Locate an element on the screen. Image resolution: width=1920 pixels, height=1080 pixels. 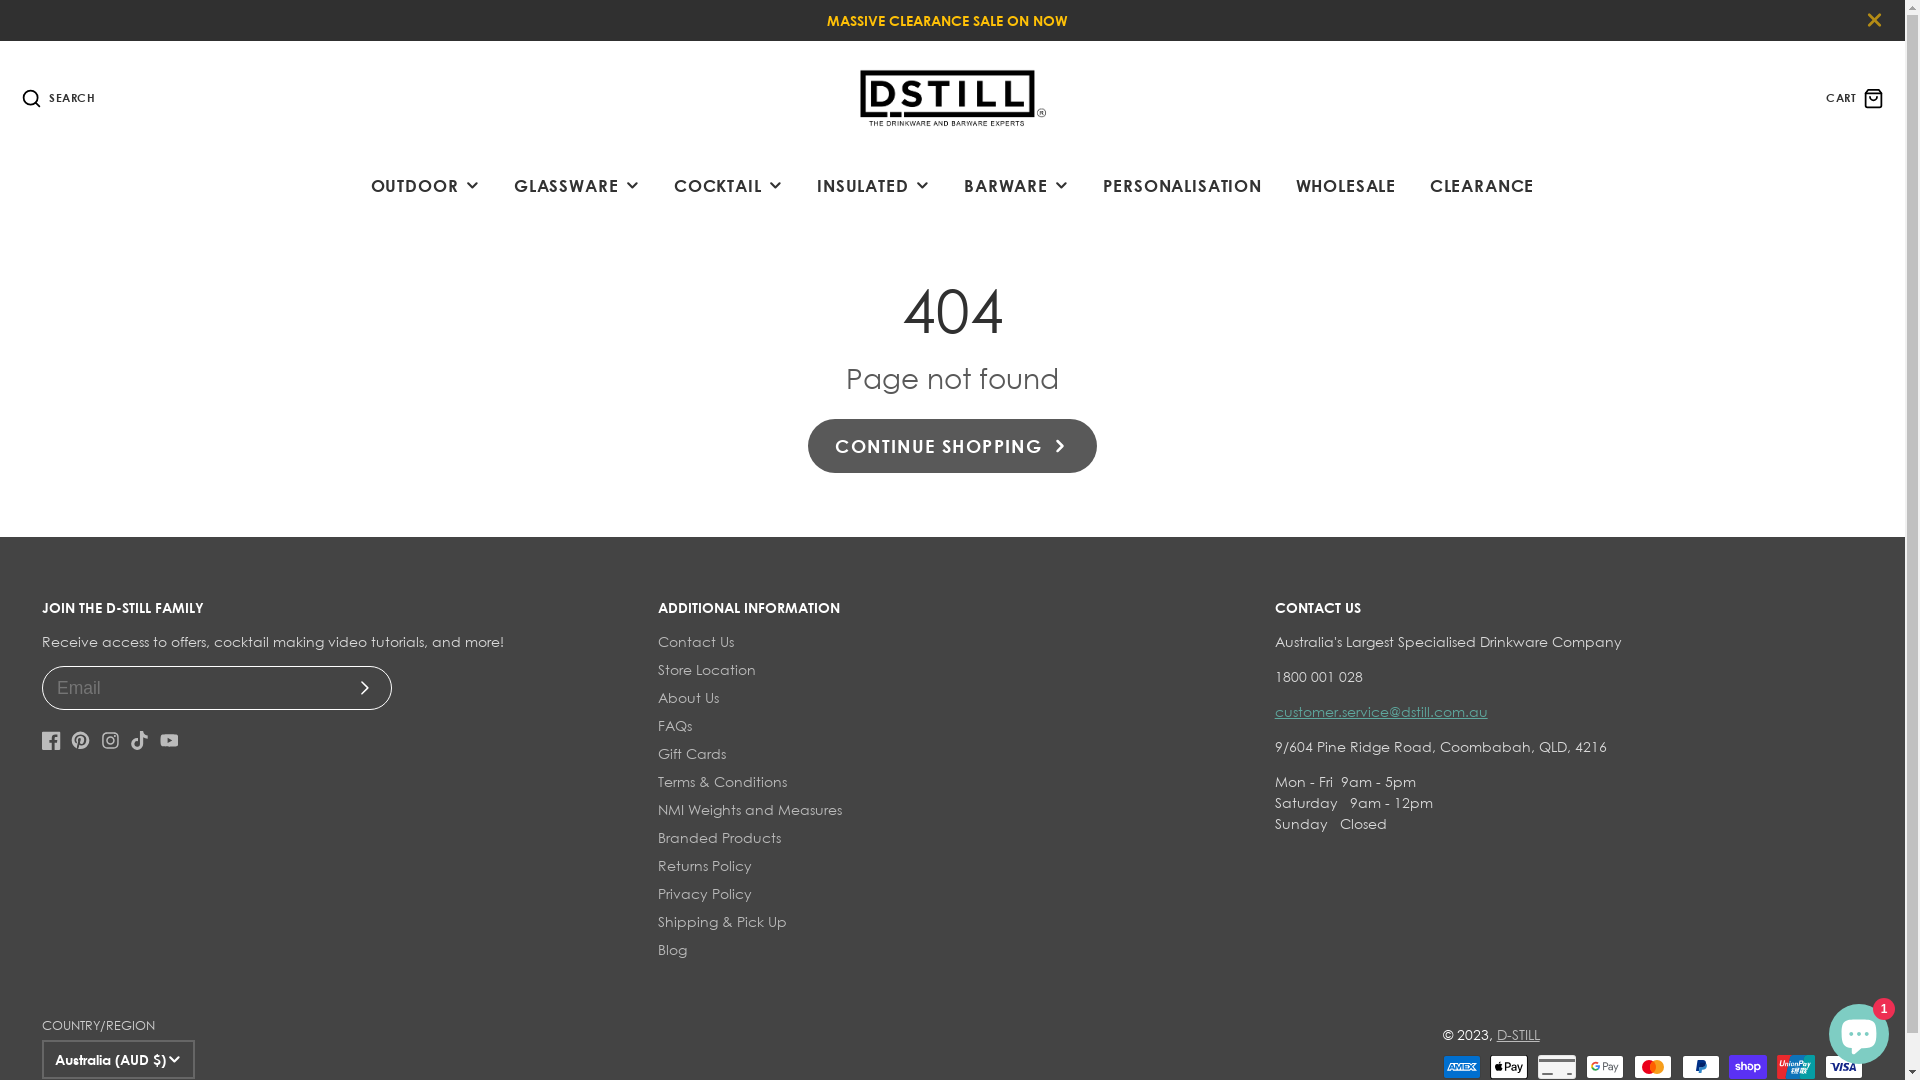
Shipping & Pick Up is located at coordinates (722, 922).